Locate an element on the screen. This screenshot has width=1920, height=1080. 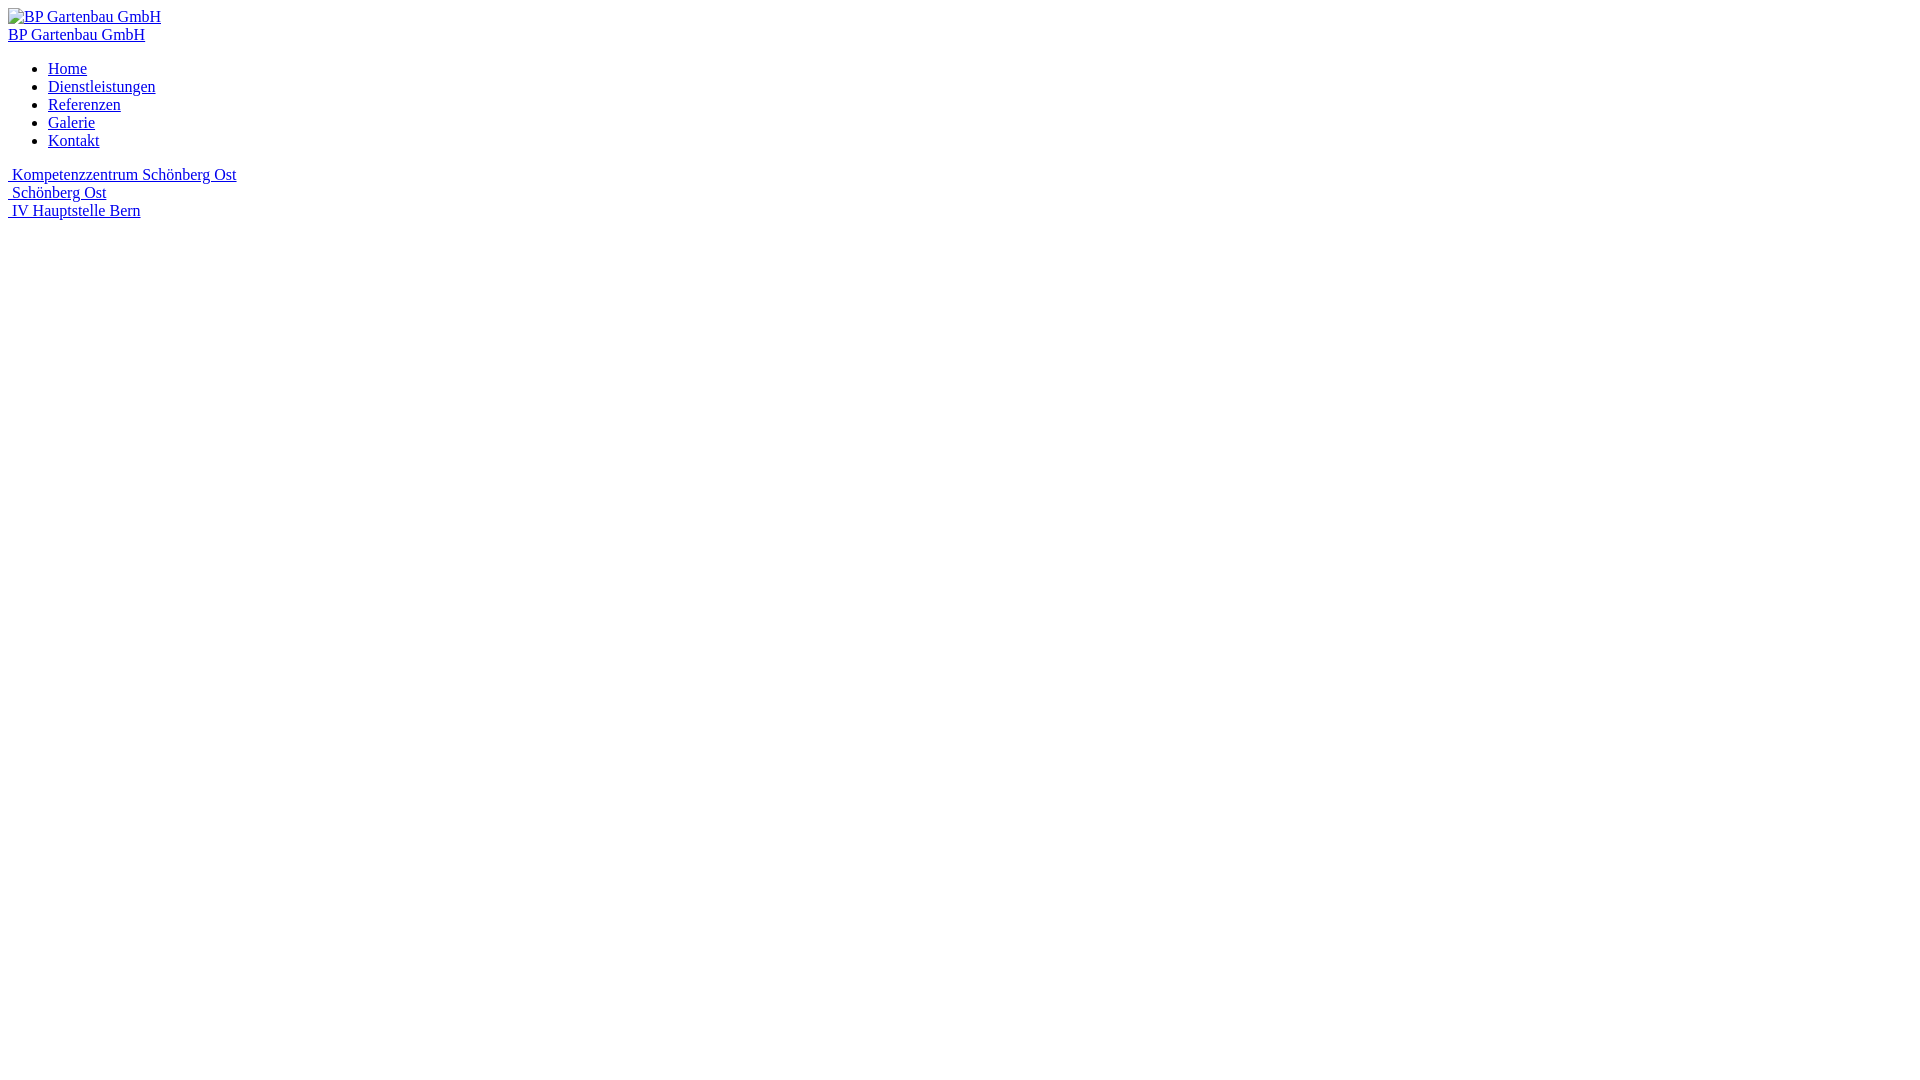
Home is located at coordinates (68, 68).